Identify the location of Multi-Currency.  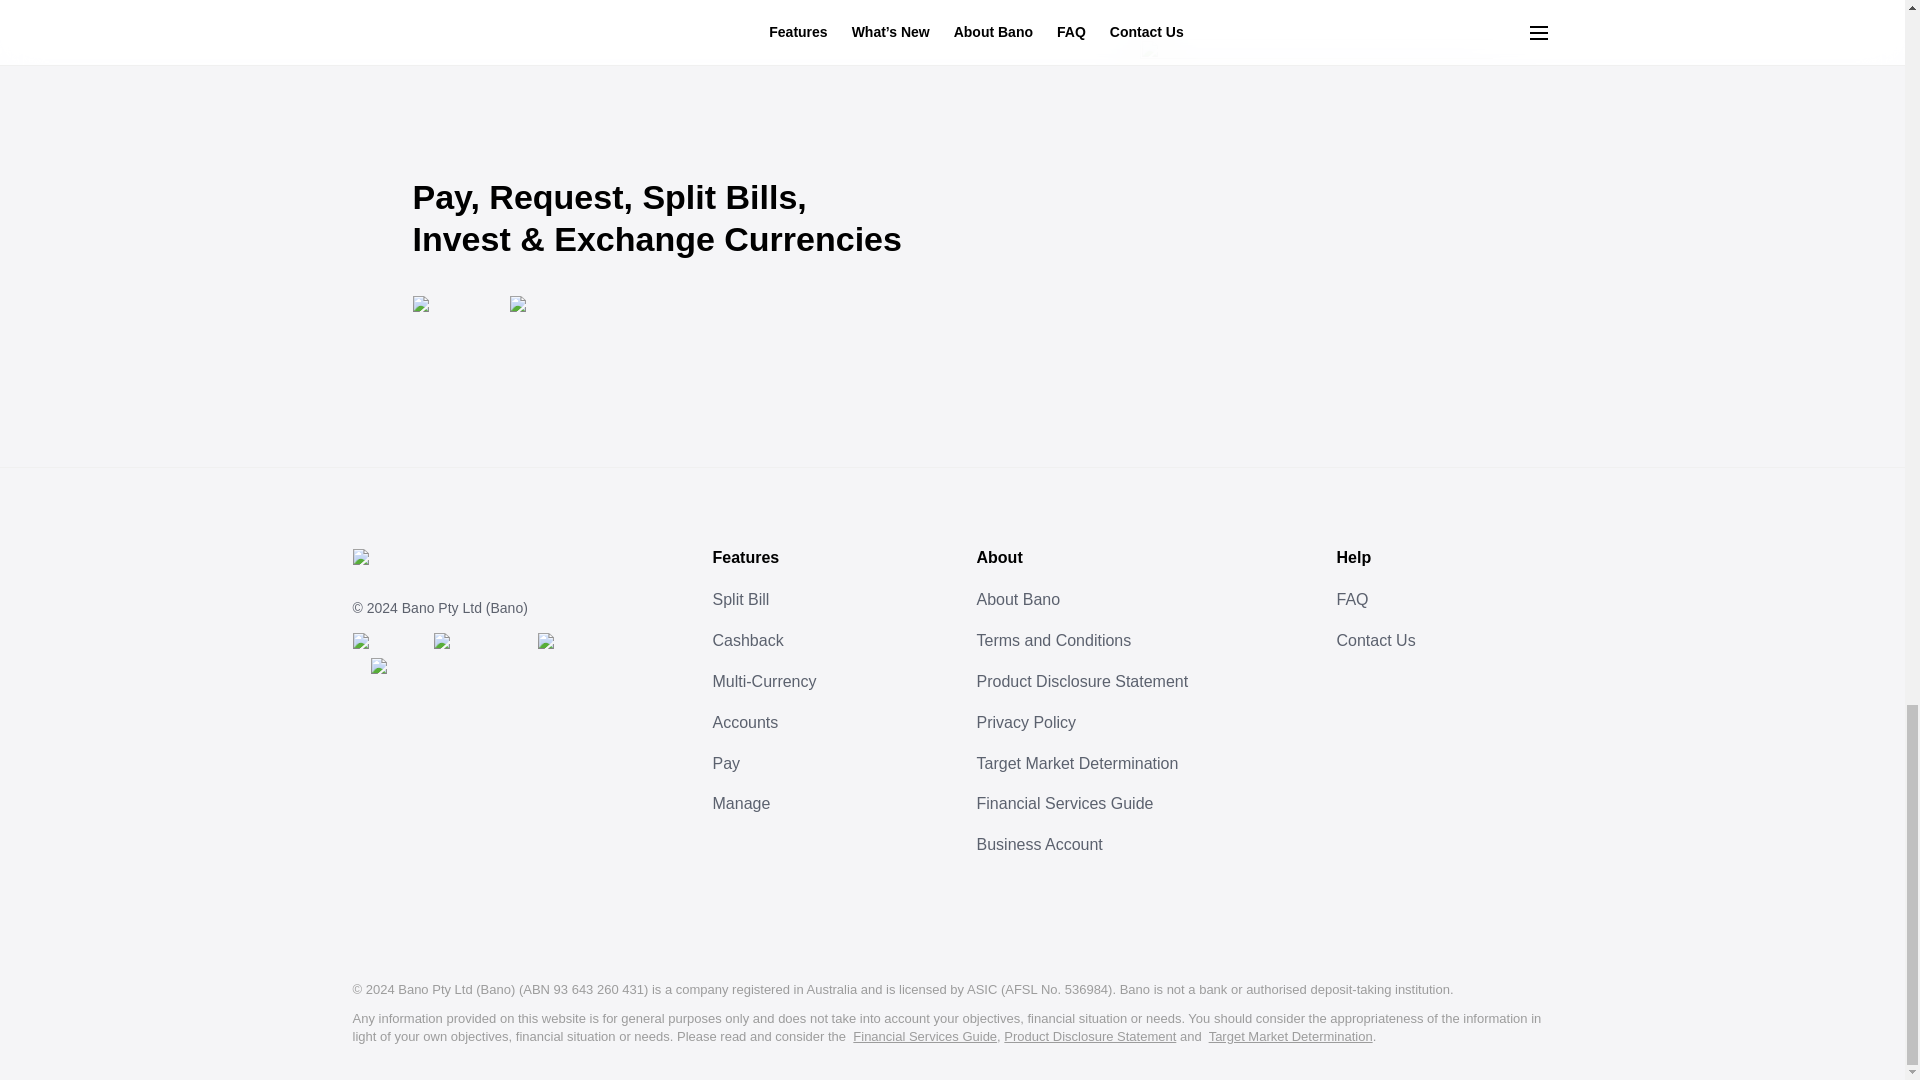
(834, 682).